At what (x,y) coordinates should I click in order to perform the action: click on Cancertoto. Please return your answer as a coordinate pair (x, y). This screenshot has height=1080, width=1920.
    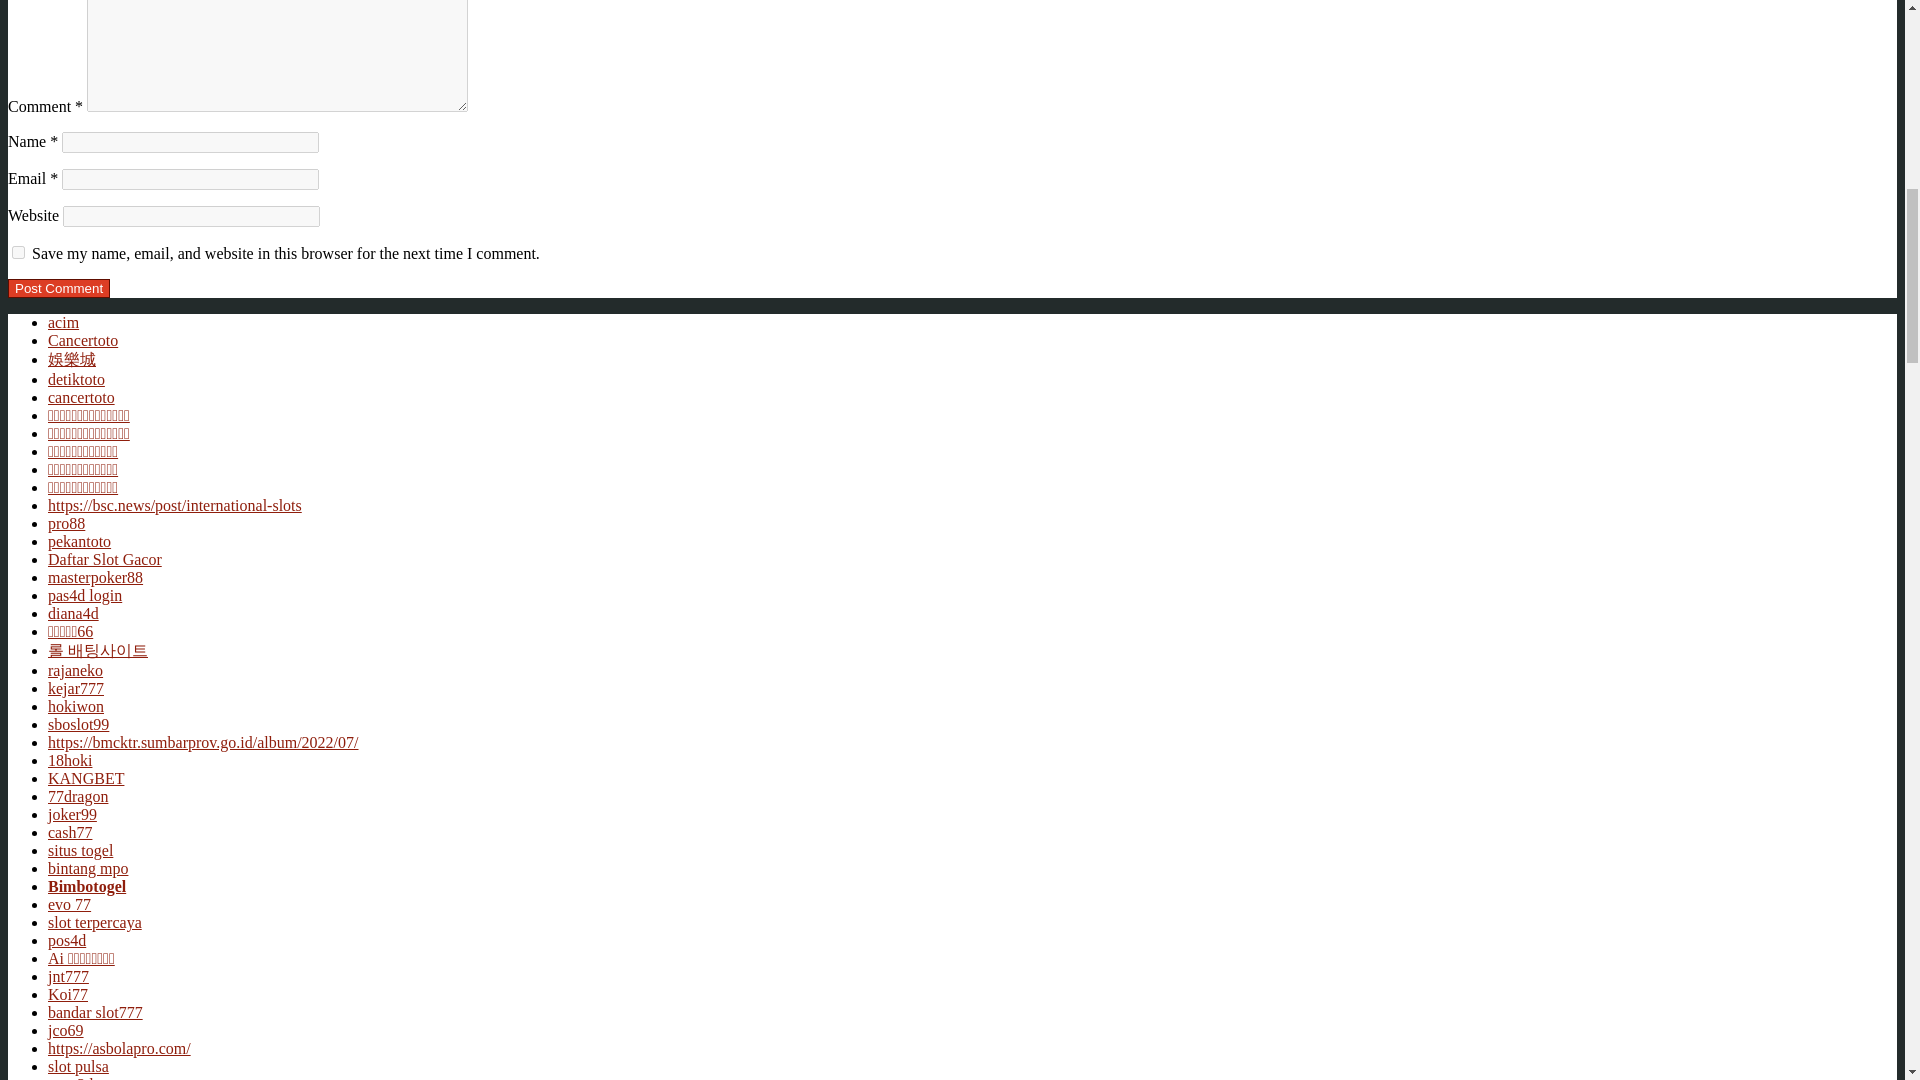
    Looking at the image, I should click on (82, 340).